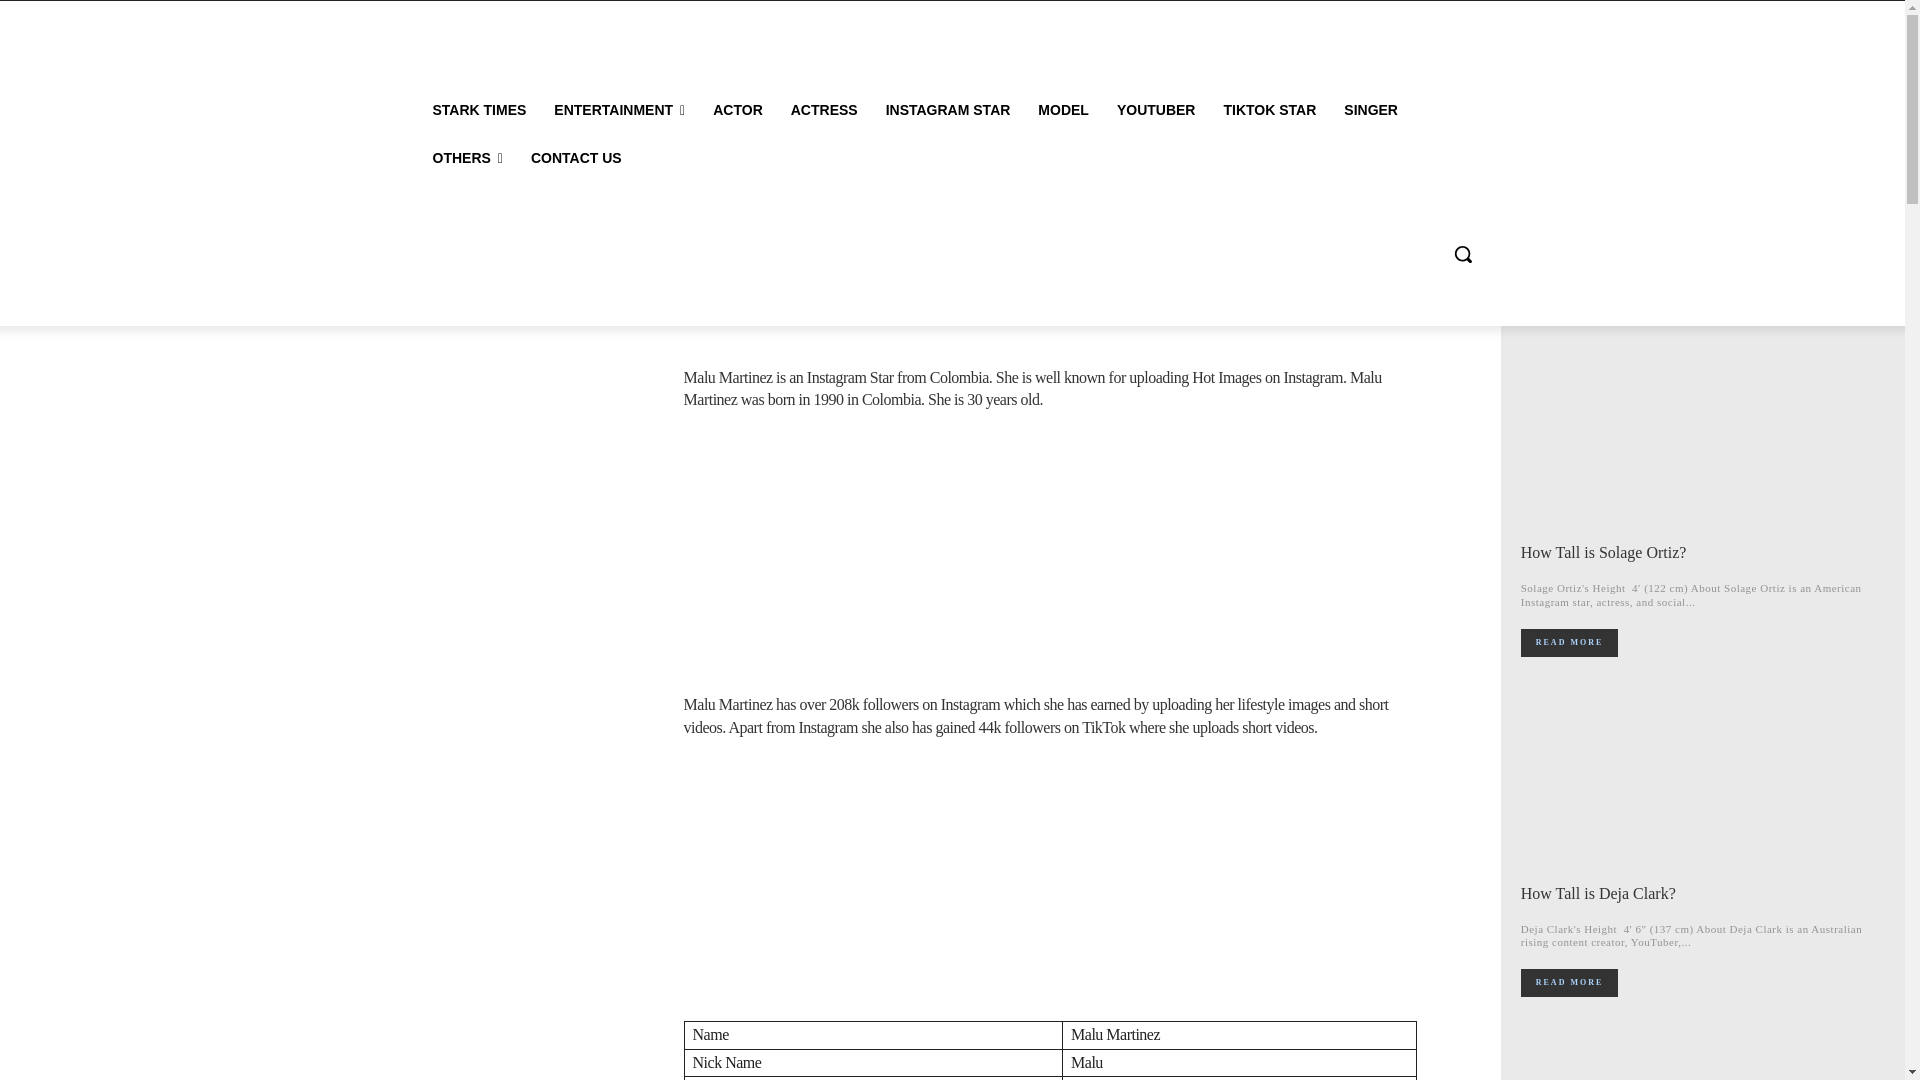 The image size is (1920, 1080). Describe the element at coordinates (1704, 1054) in the screenshot. I see `How tall is Chris Gone Crazy?` at that location.